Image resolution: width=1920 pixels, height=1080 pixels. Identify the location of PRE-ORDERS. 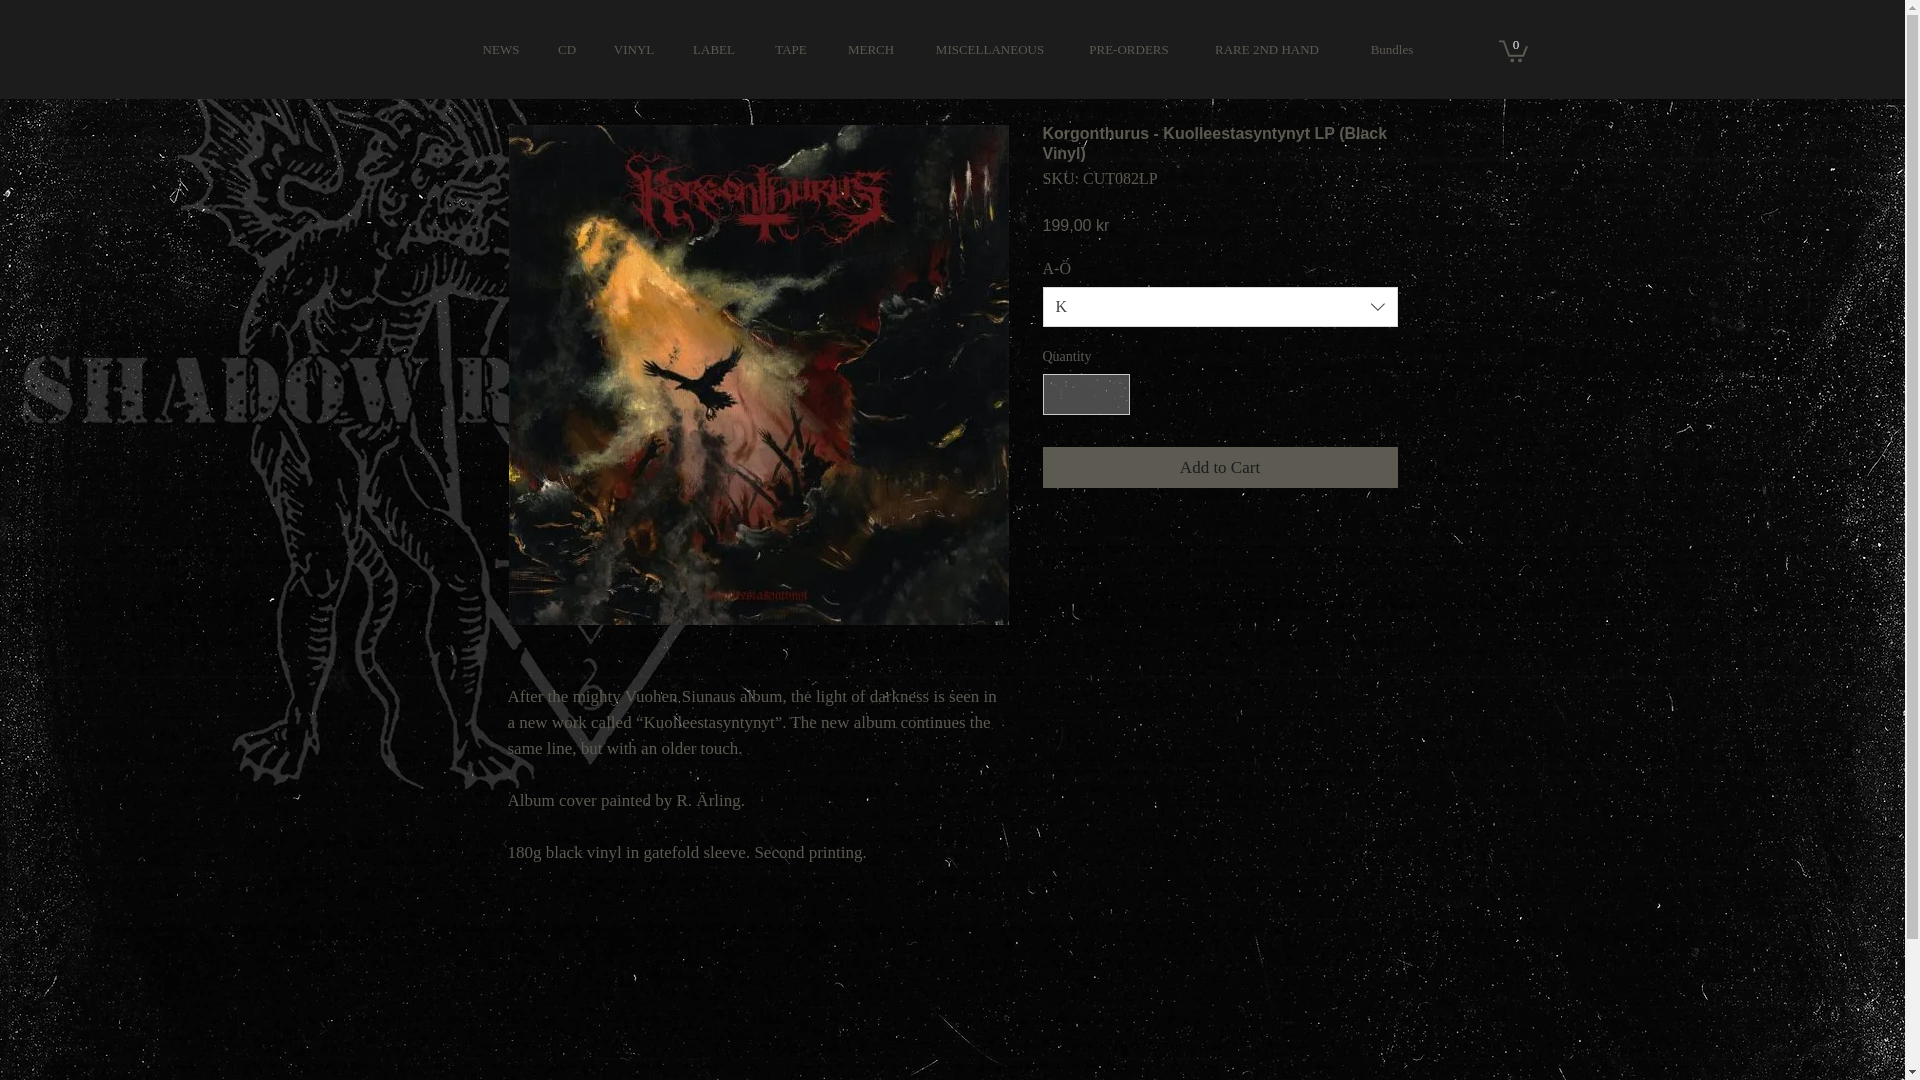
(1128, 50).